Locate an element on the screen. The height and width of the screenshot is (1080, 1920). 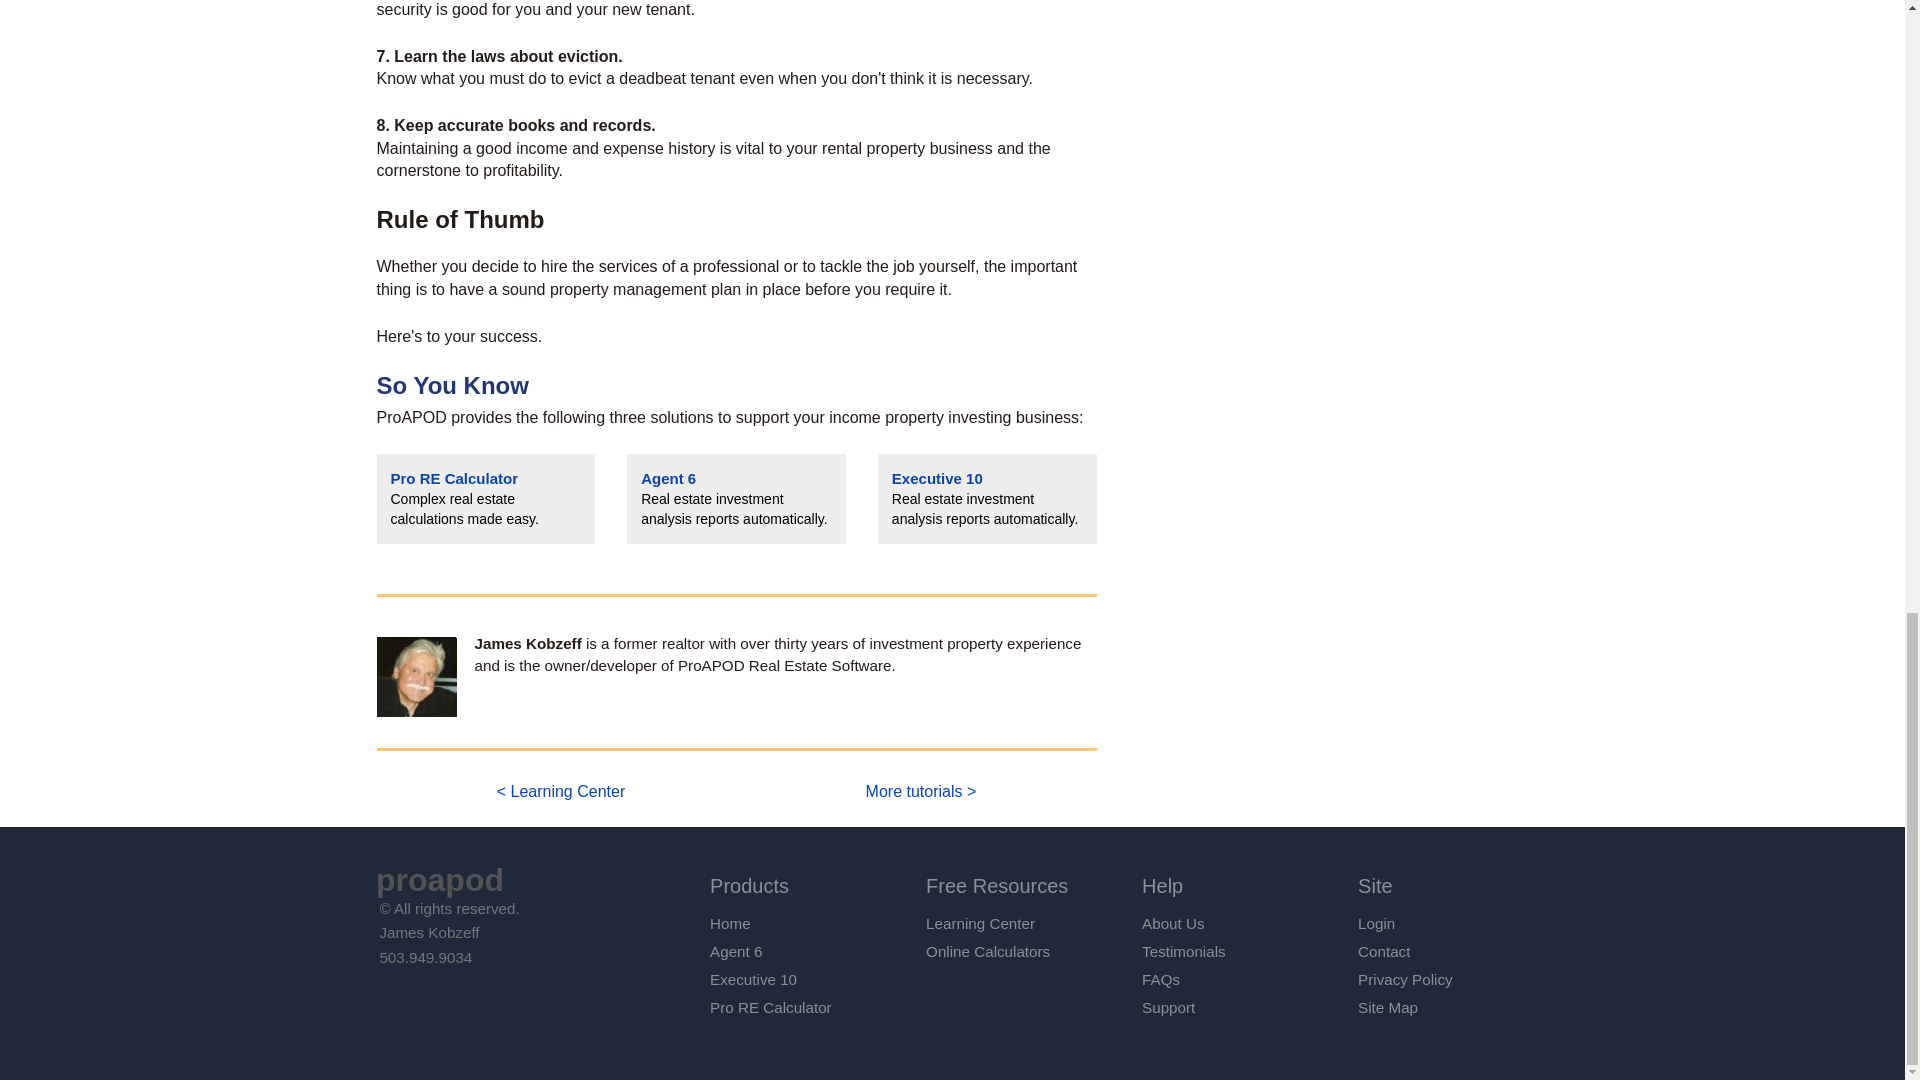
About Us is located at coordinates (1172, 923).